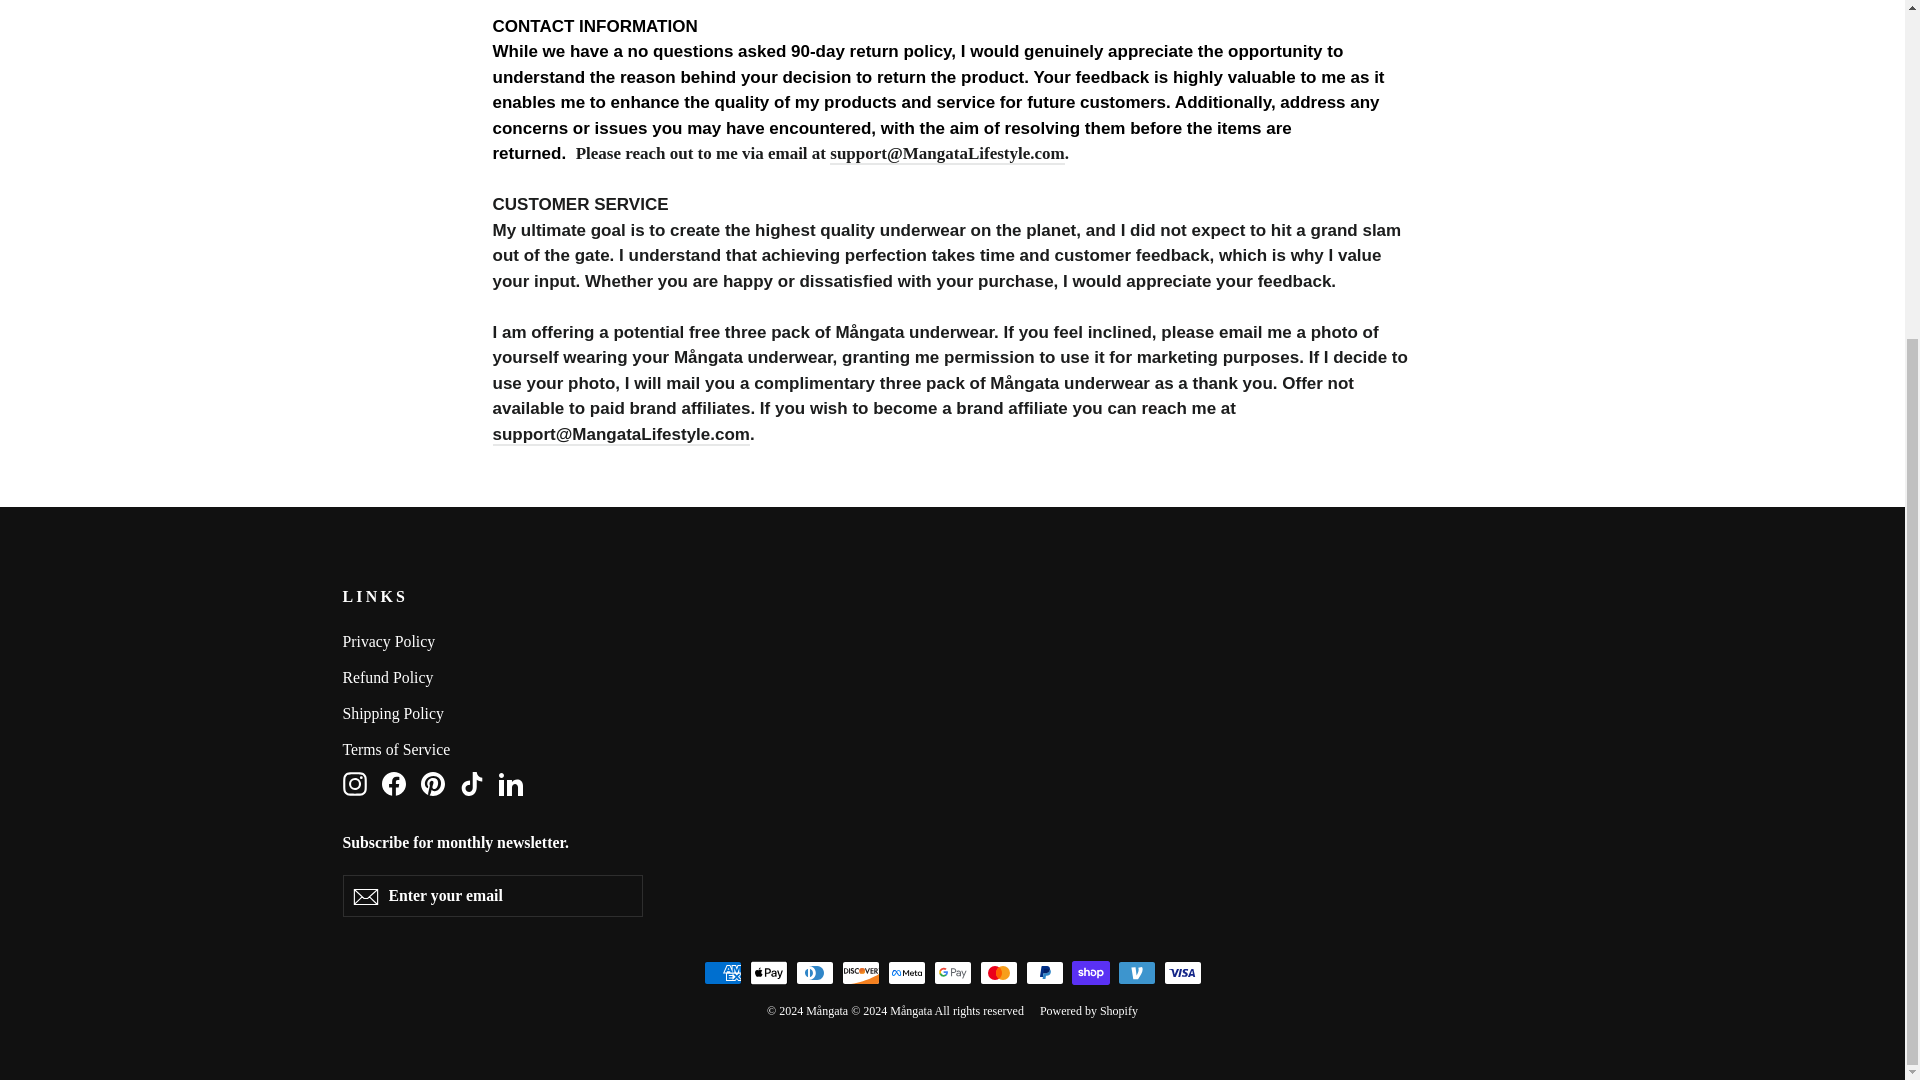 This screenshot has height=1080, width=1920. Describe the element at coordinates (952, 972) in the screenshot. I see `Google Pay` at that location.